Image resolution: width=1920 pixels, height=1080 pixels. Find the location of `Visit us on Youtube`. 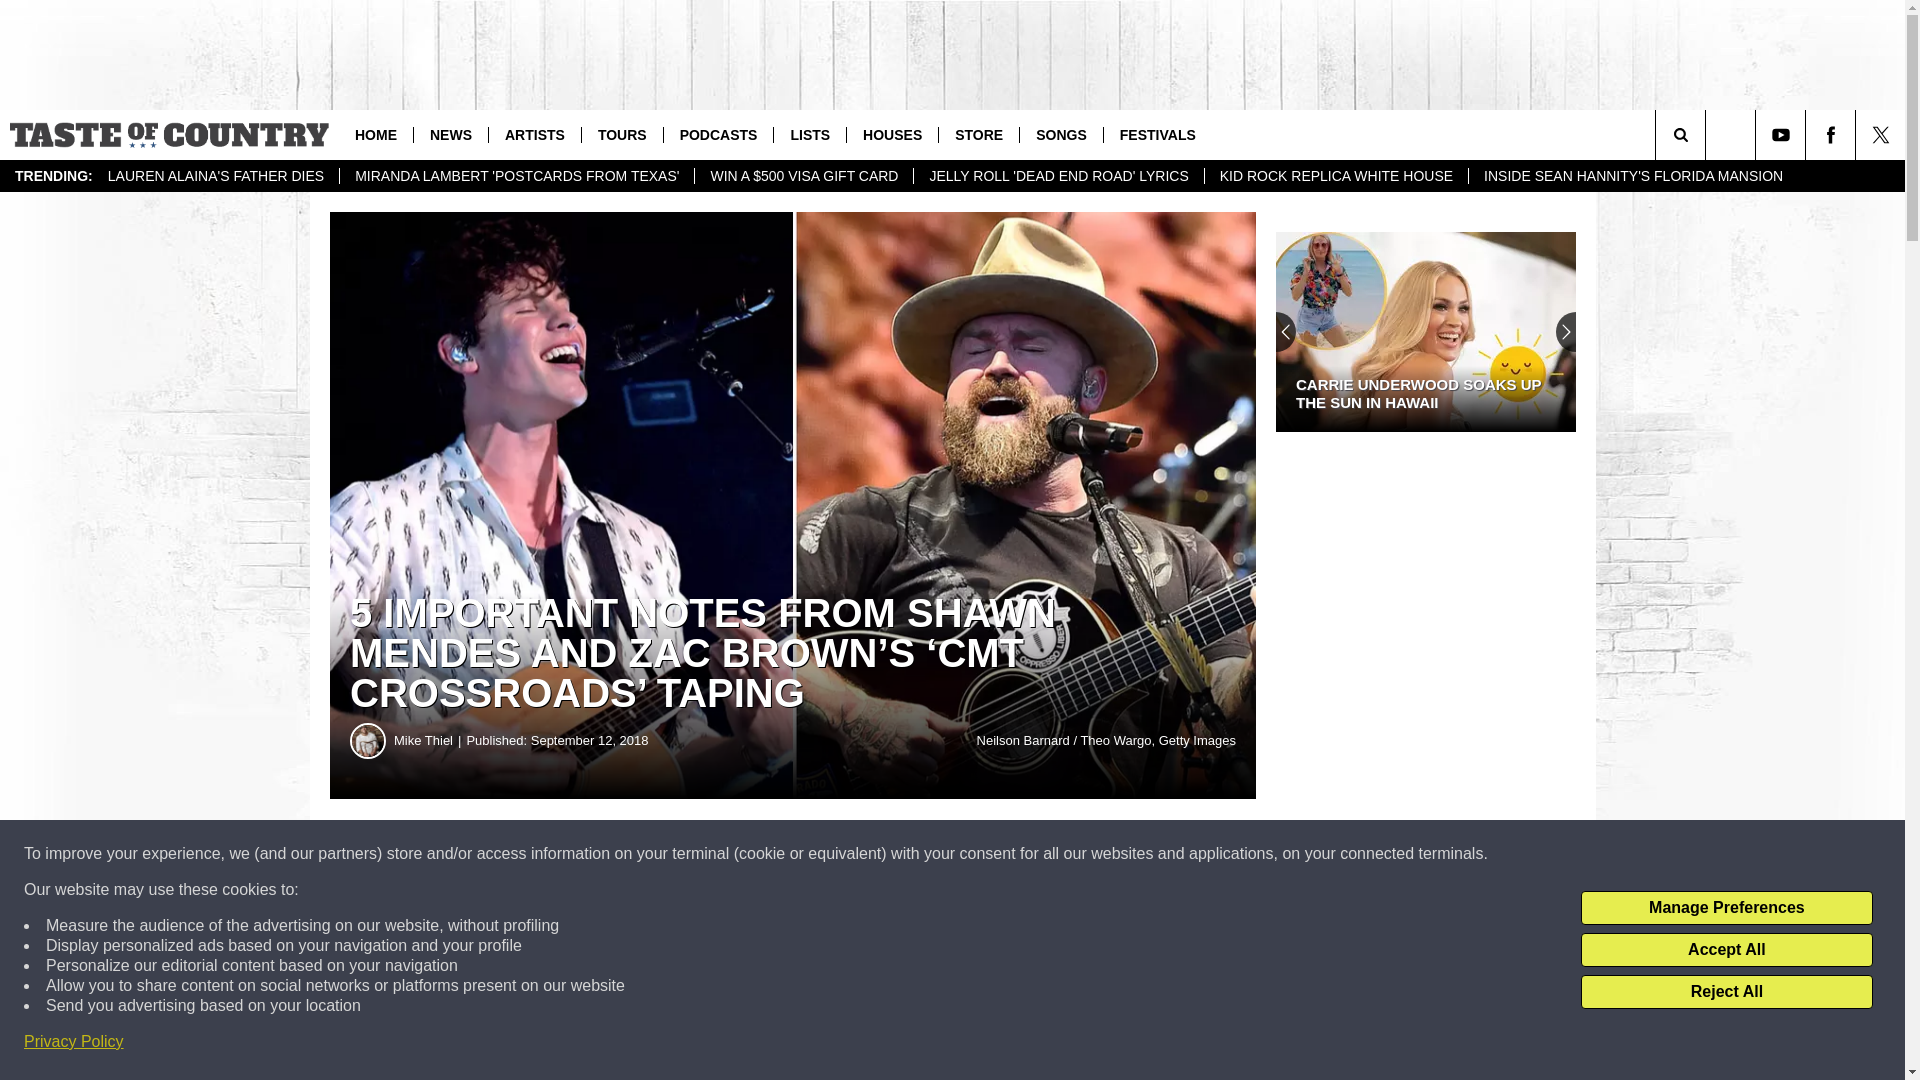

Visit us on Youtube is located at coordinates (1780, 134).